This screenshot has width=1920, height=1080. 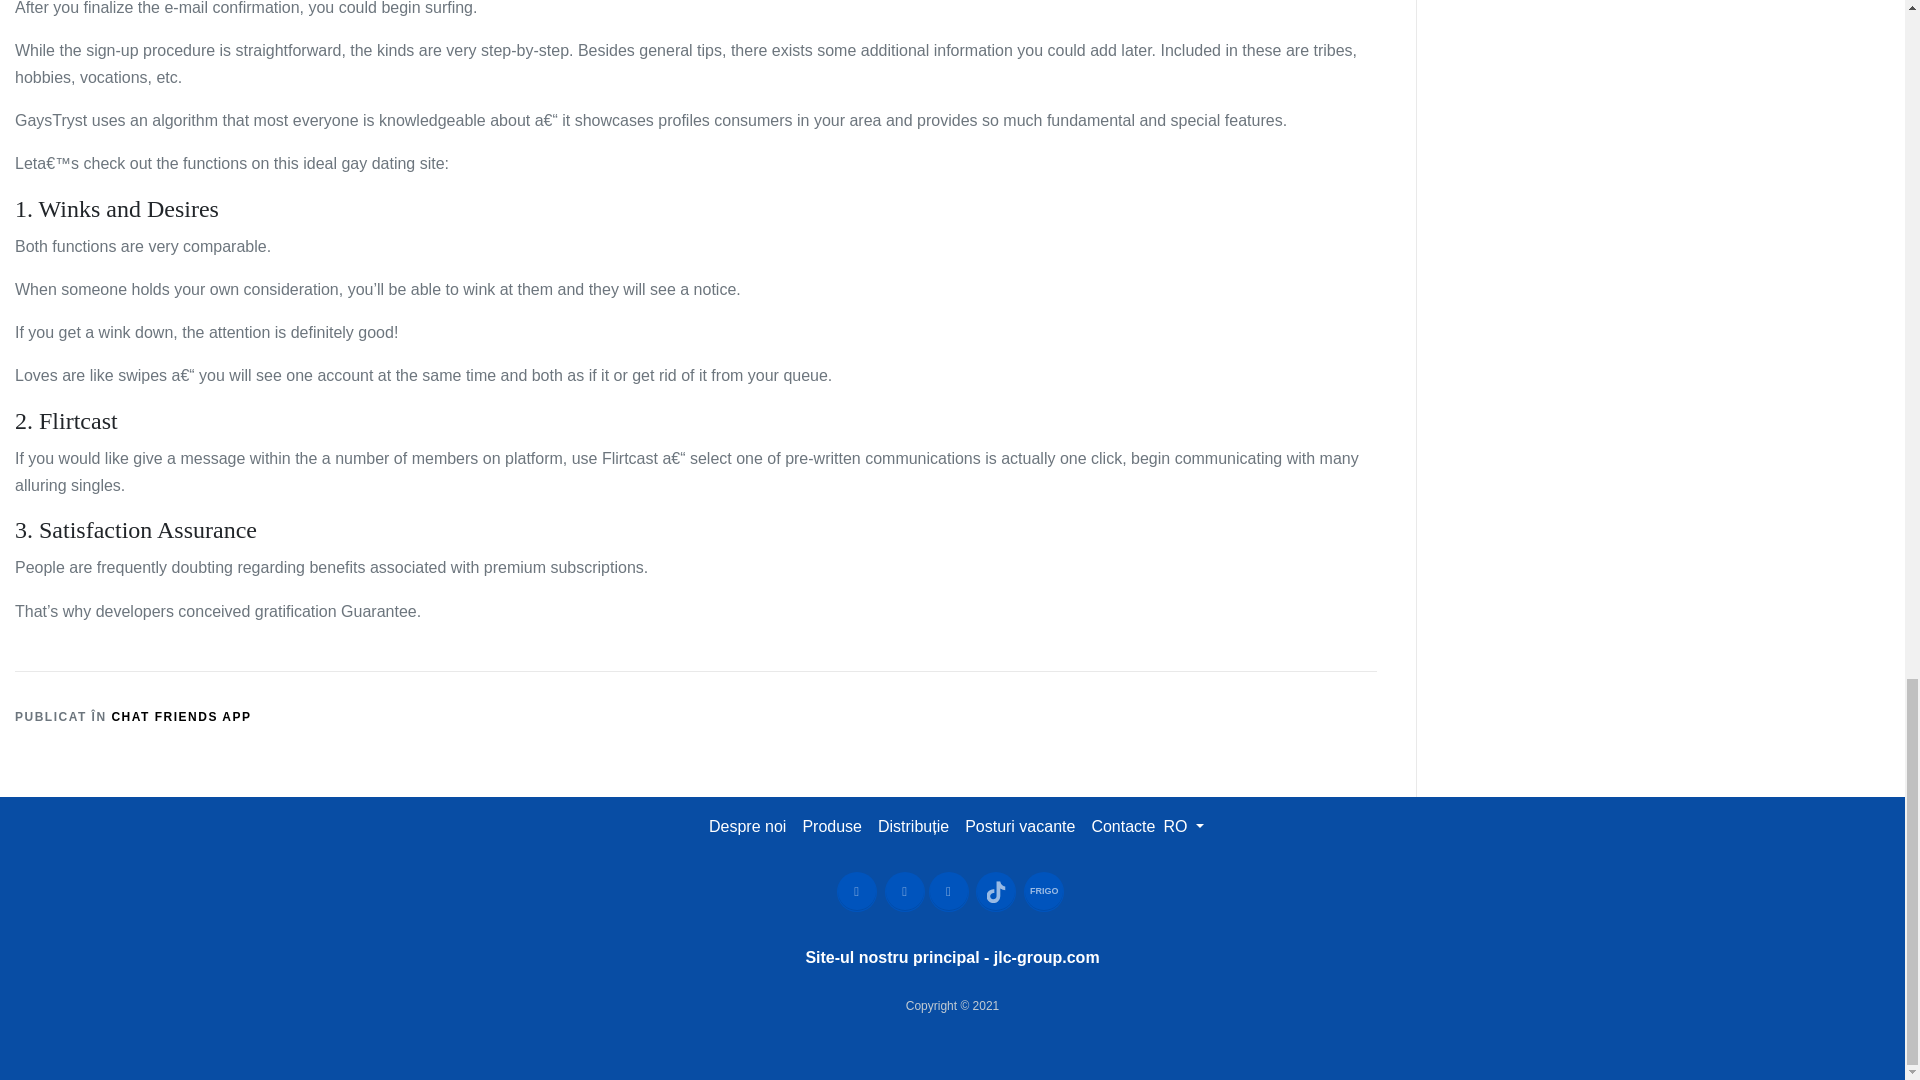 What do you see at coordinates (1122, 826) in the screenshot?
I see `Contacte` at bounding box center [1122, 826].